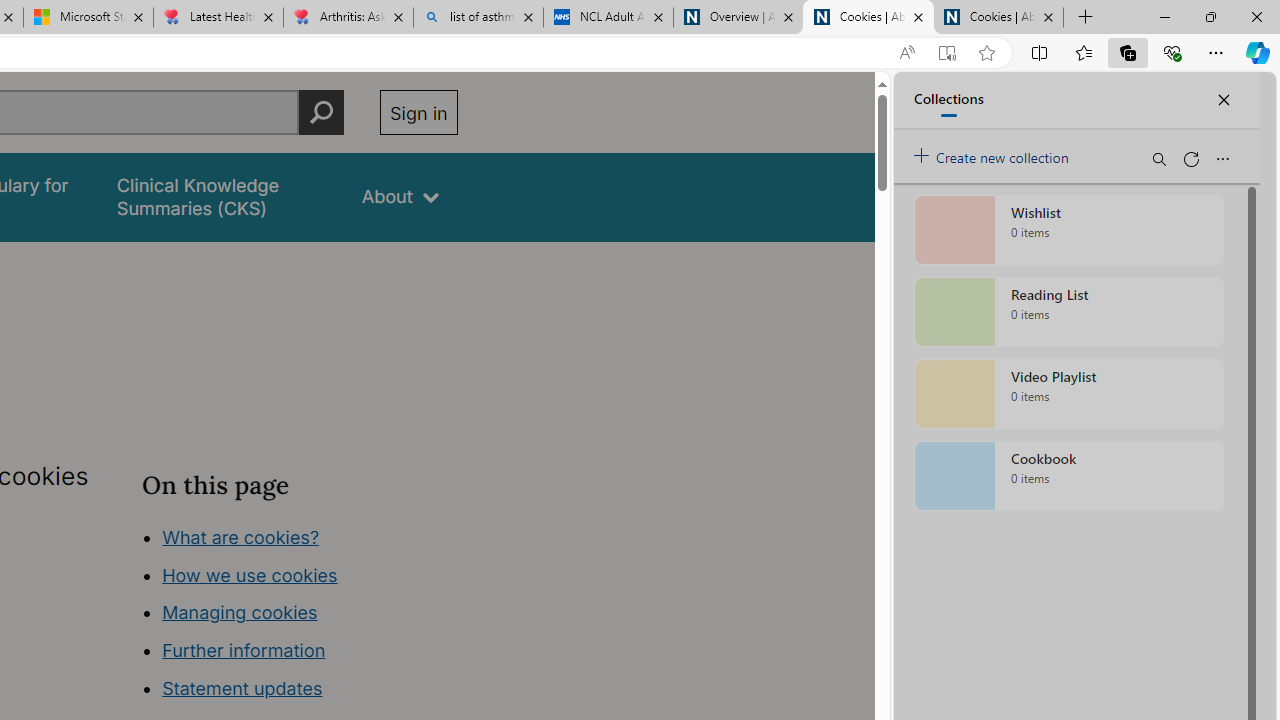  What do you see at coordinates (240, 612) in the screenshot?
I see `Managing cookies` at bounding box center [240, 612].